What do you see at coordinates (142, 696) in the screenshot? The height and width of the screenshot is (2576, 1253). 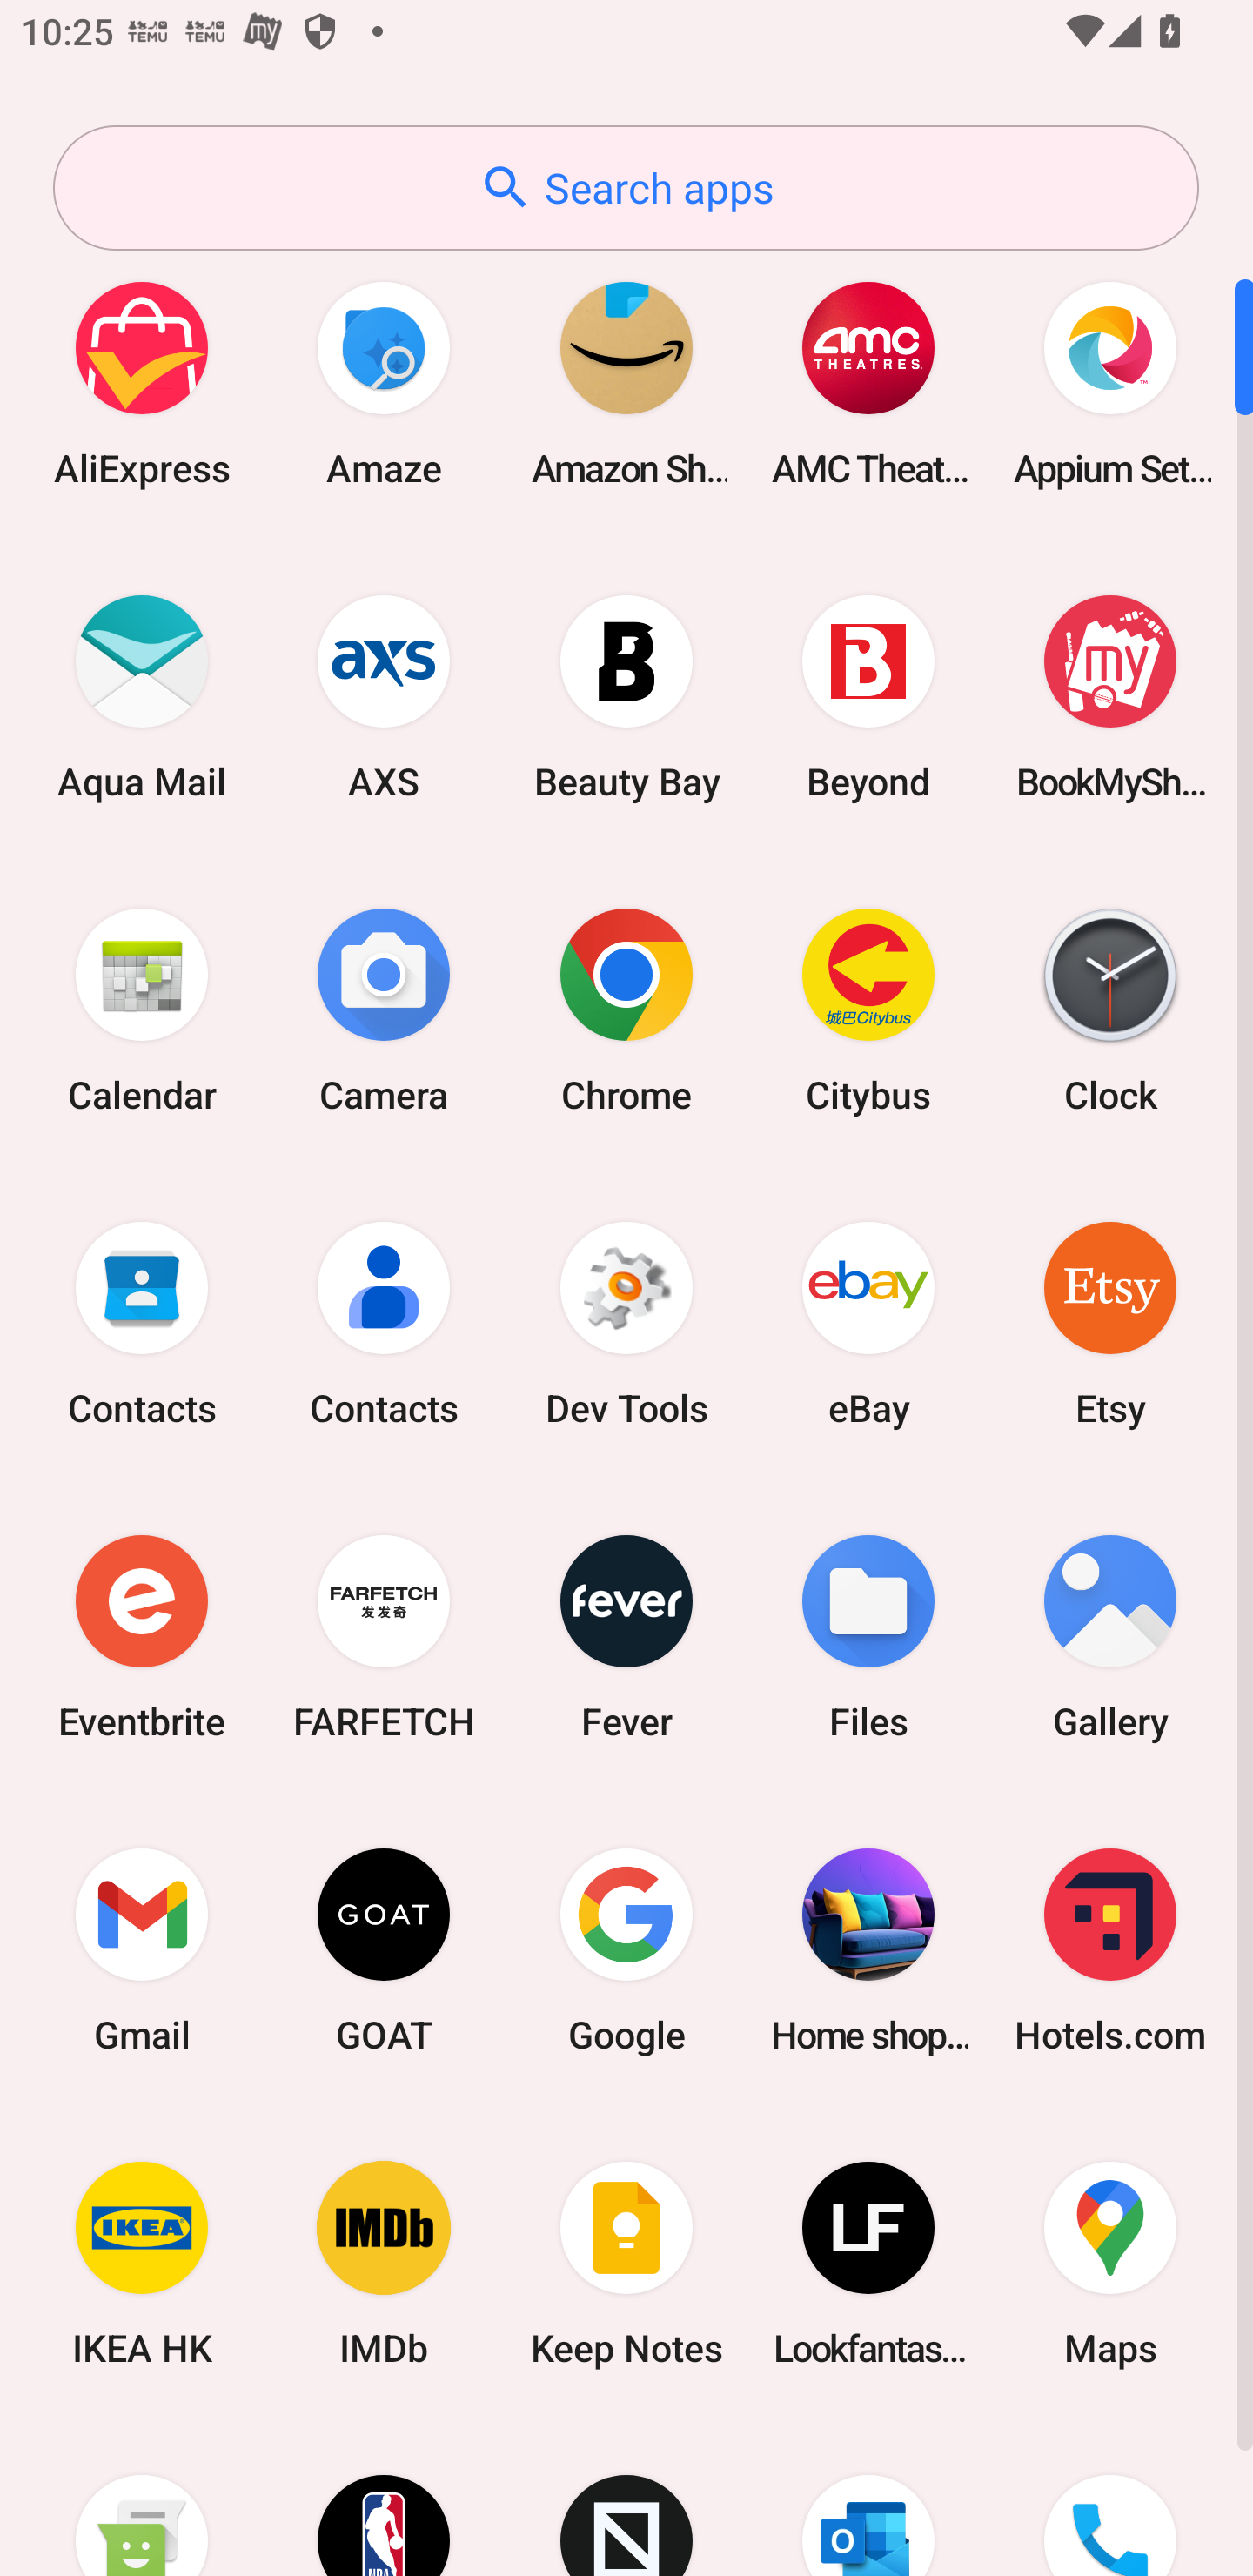 I see `Aqua Mail` at bounding box center [142, 696].